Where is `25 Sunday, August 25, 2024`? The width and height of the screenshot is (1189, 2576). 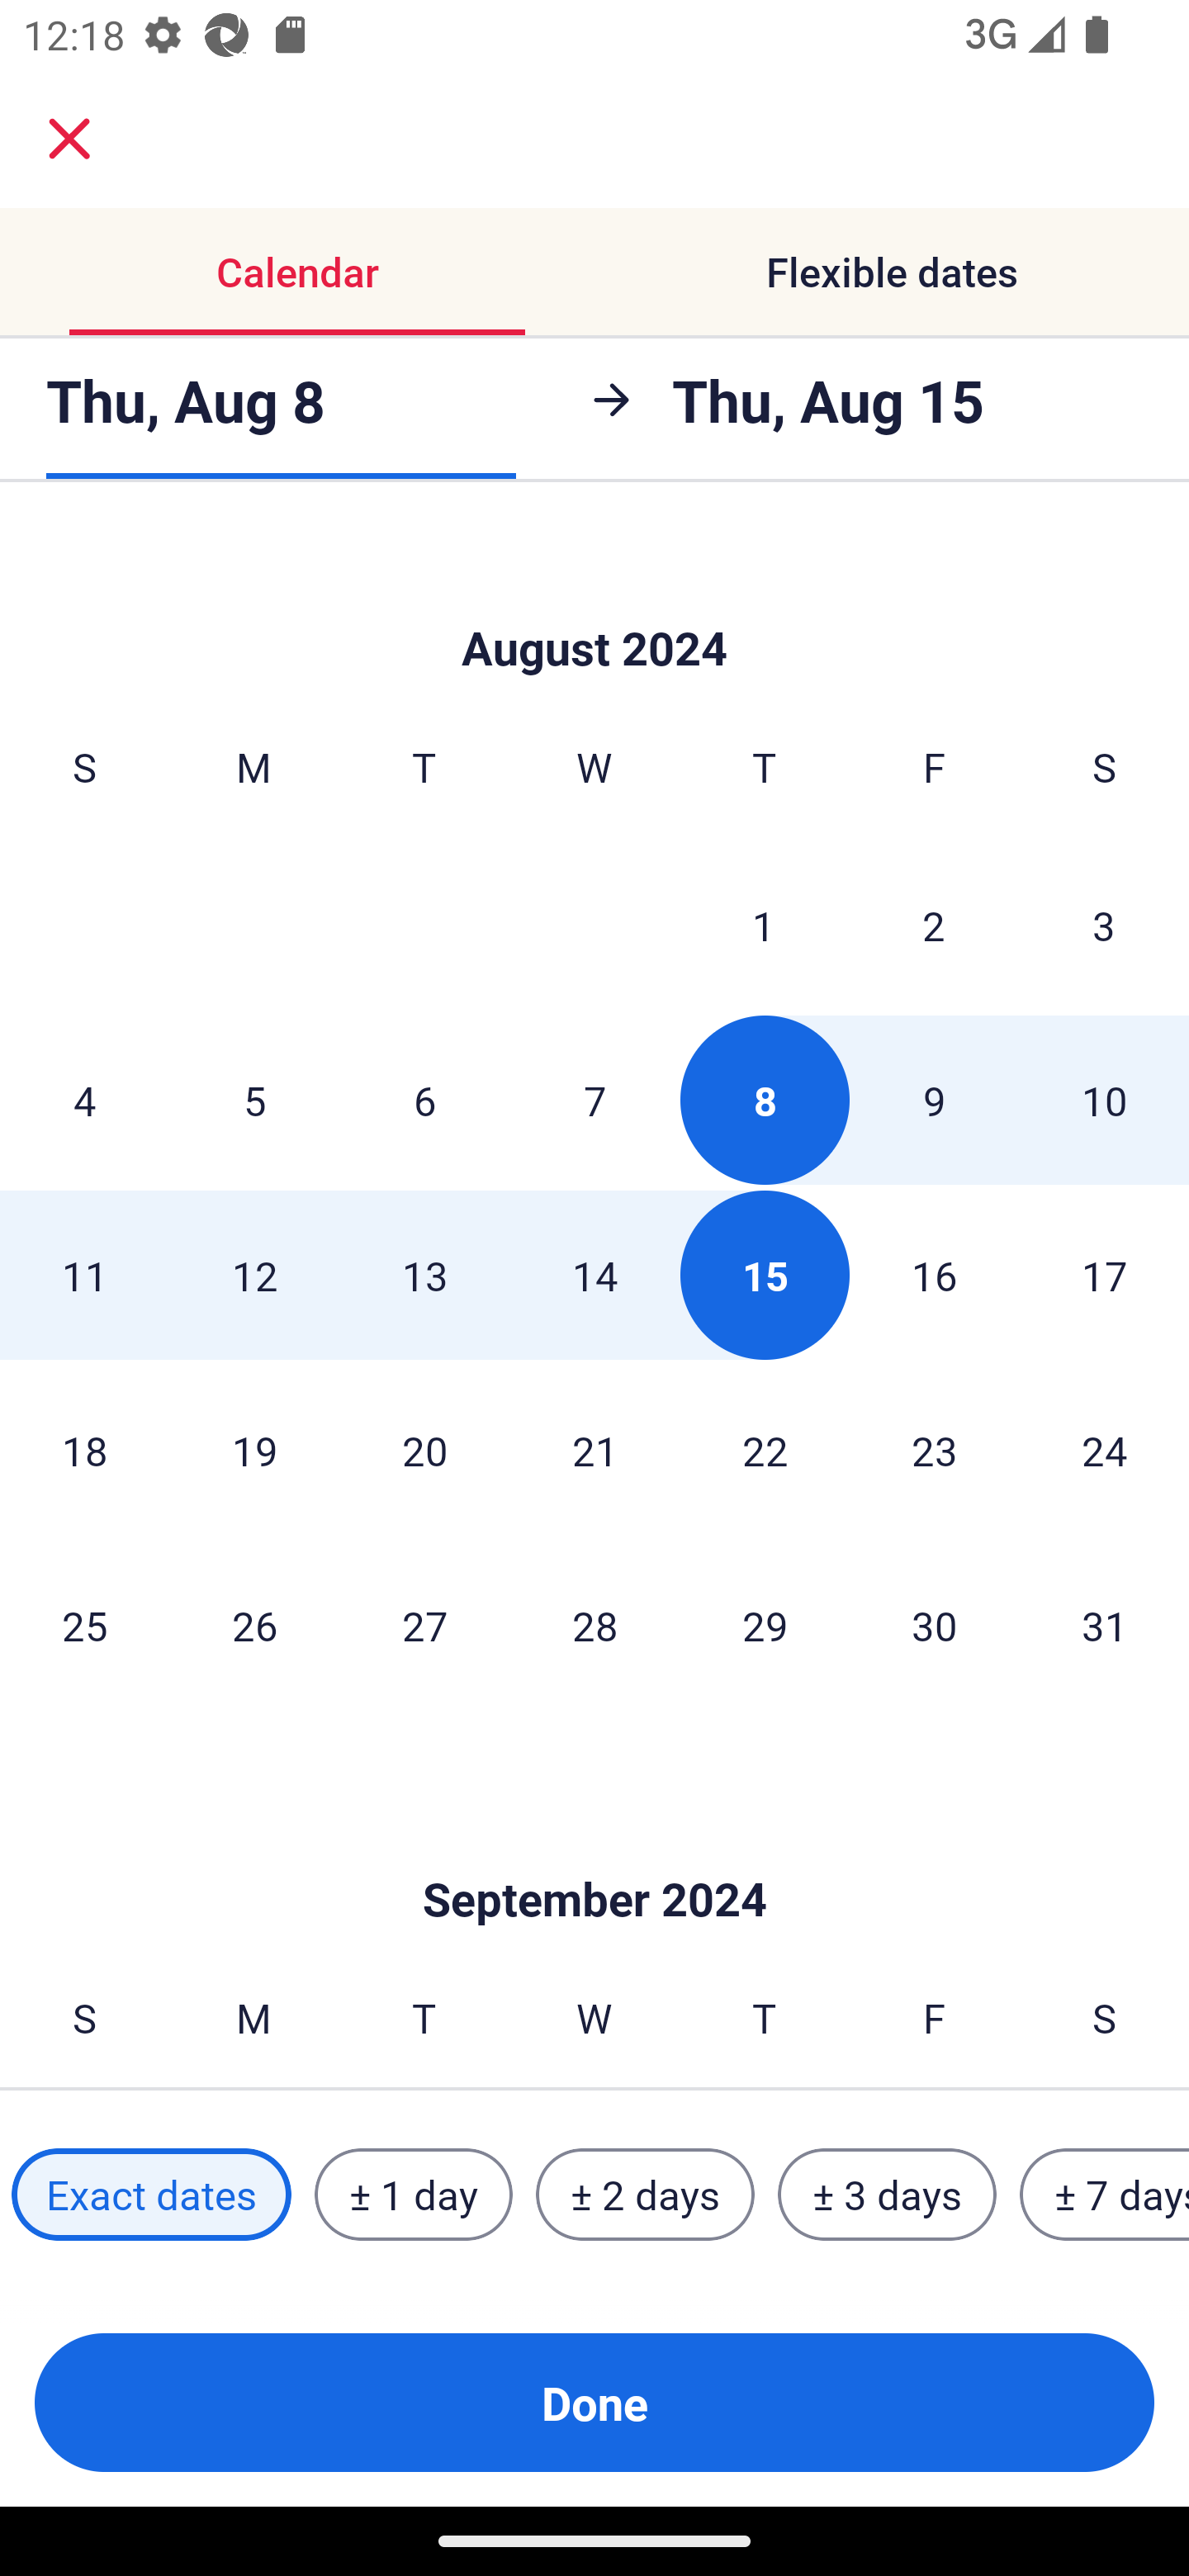
25 Sunday, August 25, 2024 is located at coordinates (84, 1625).